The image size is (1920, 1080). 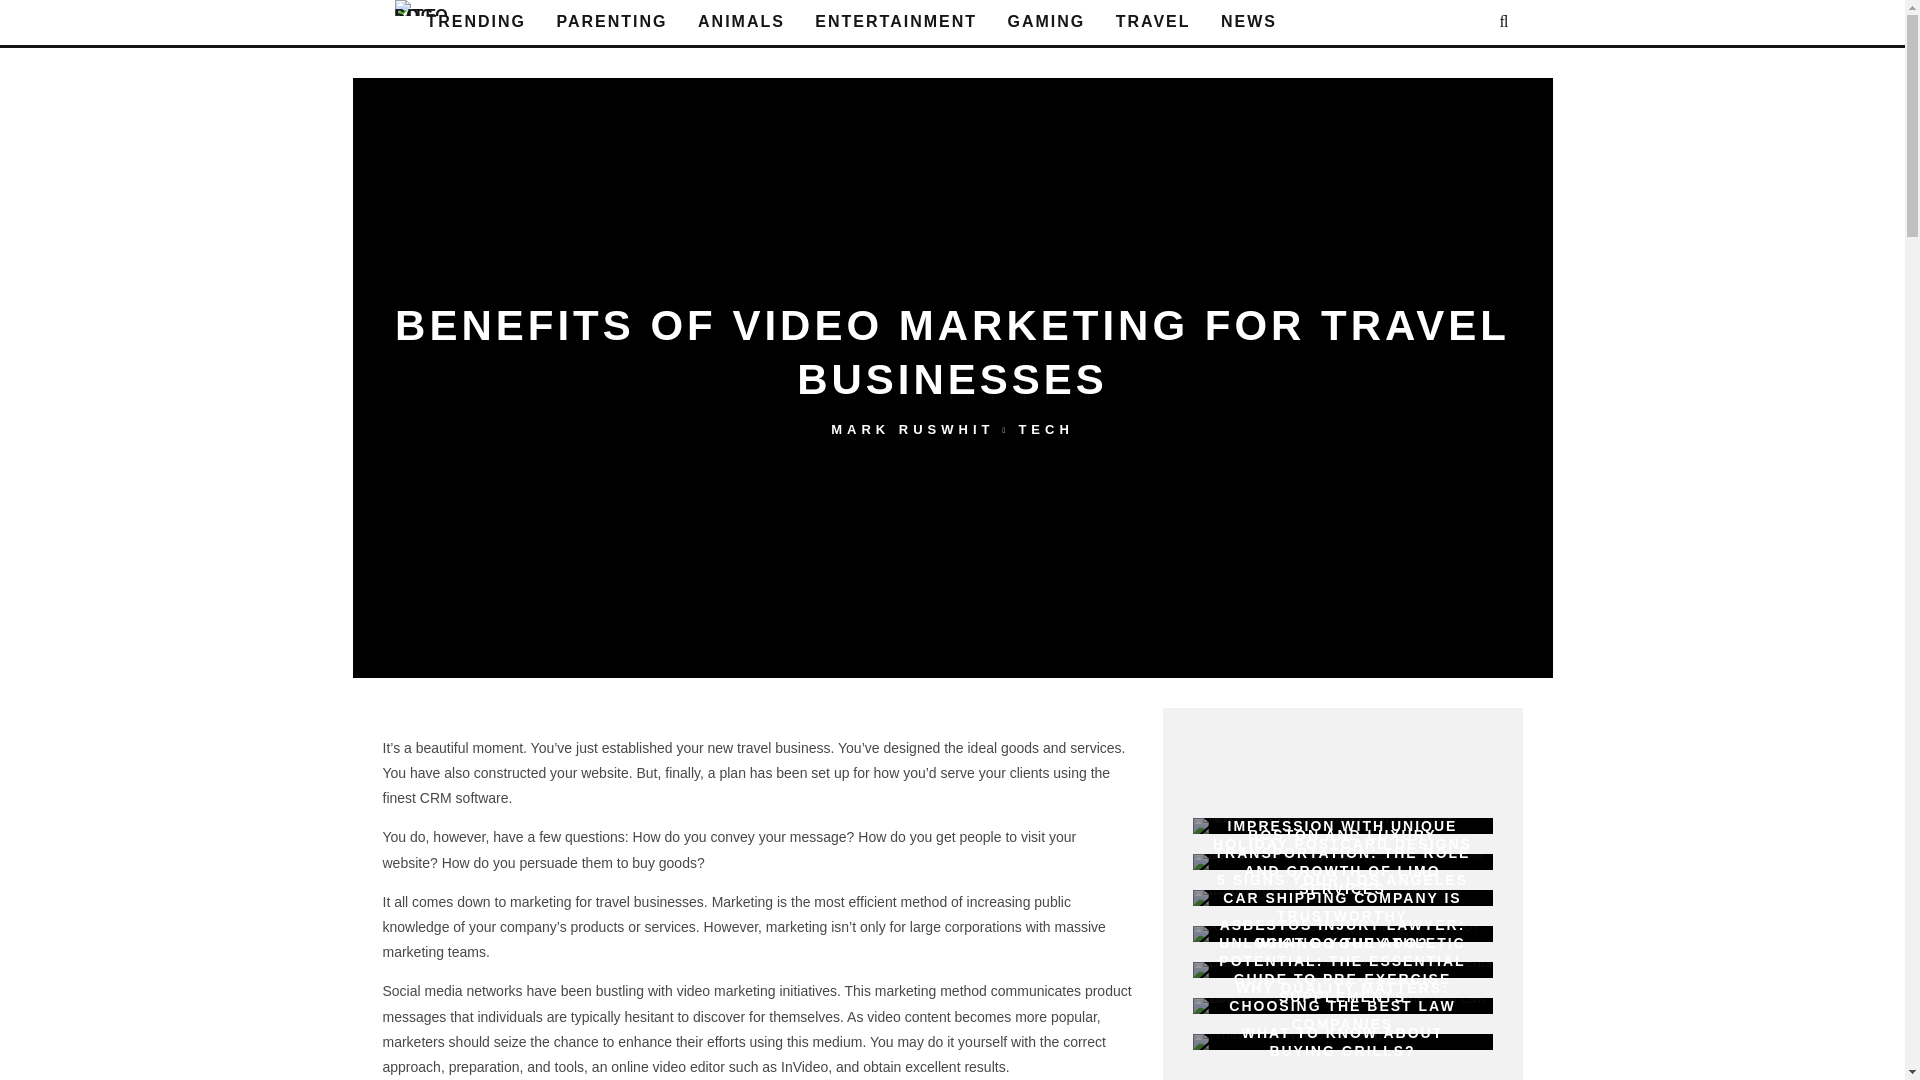 What do you see at coordinates (1335, 933) in the screenshot?
I see `Asbestos Injury Lawyer: What Do They Do?` at bounding box center [1335, 933].